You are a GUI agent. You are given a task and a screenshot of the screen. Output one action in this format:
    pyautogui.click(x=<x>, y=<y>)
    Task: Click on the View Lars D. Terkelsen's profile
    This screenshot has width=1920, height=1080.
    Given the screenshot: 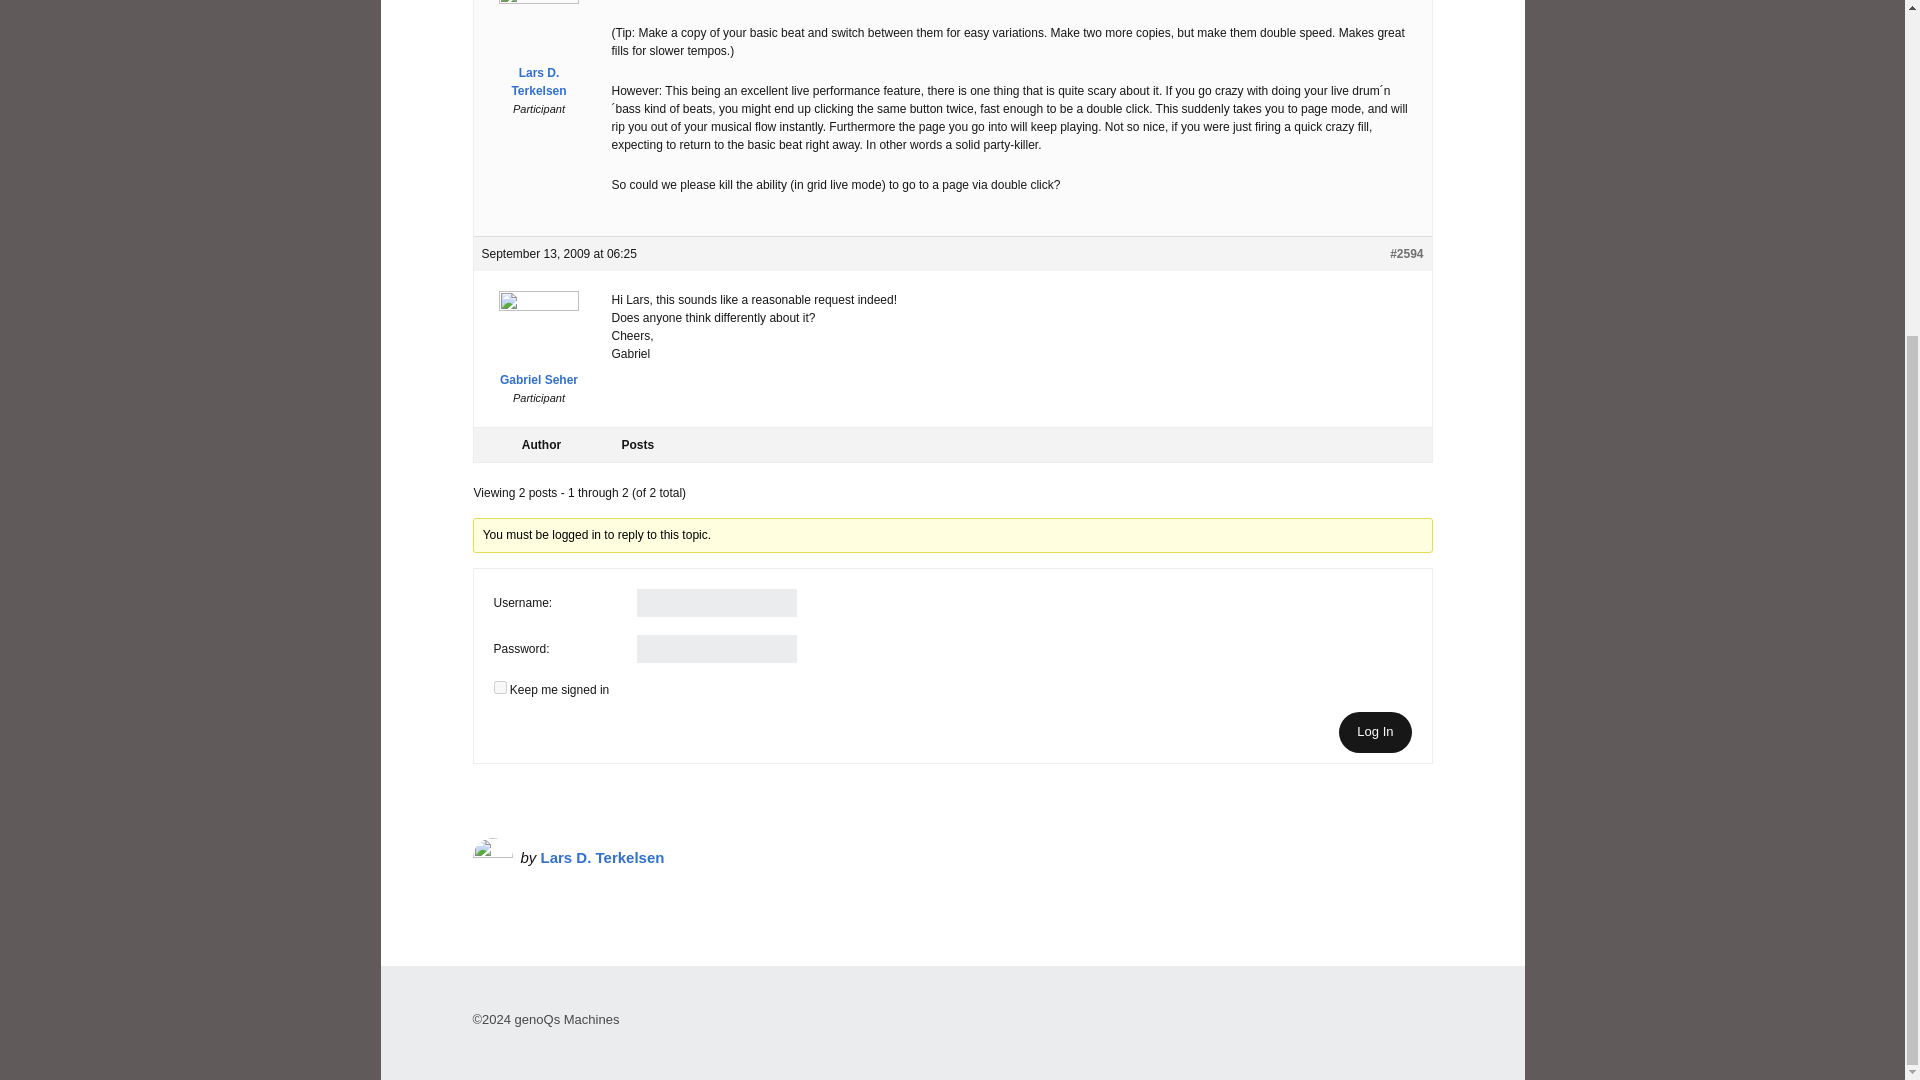 What is the action you would take?
    pyautogui.click(x=539, y=50)
    